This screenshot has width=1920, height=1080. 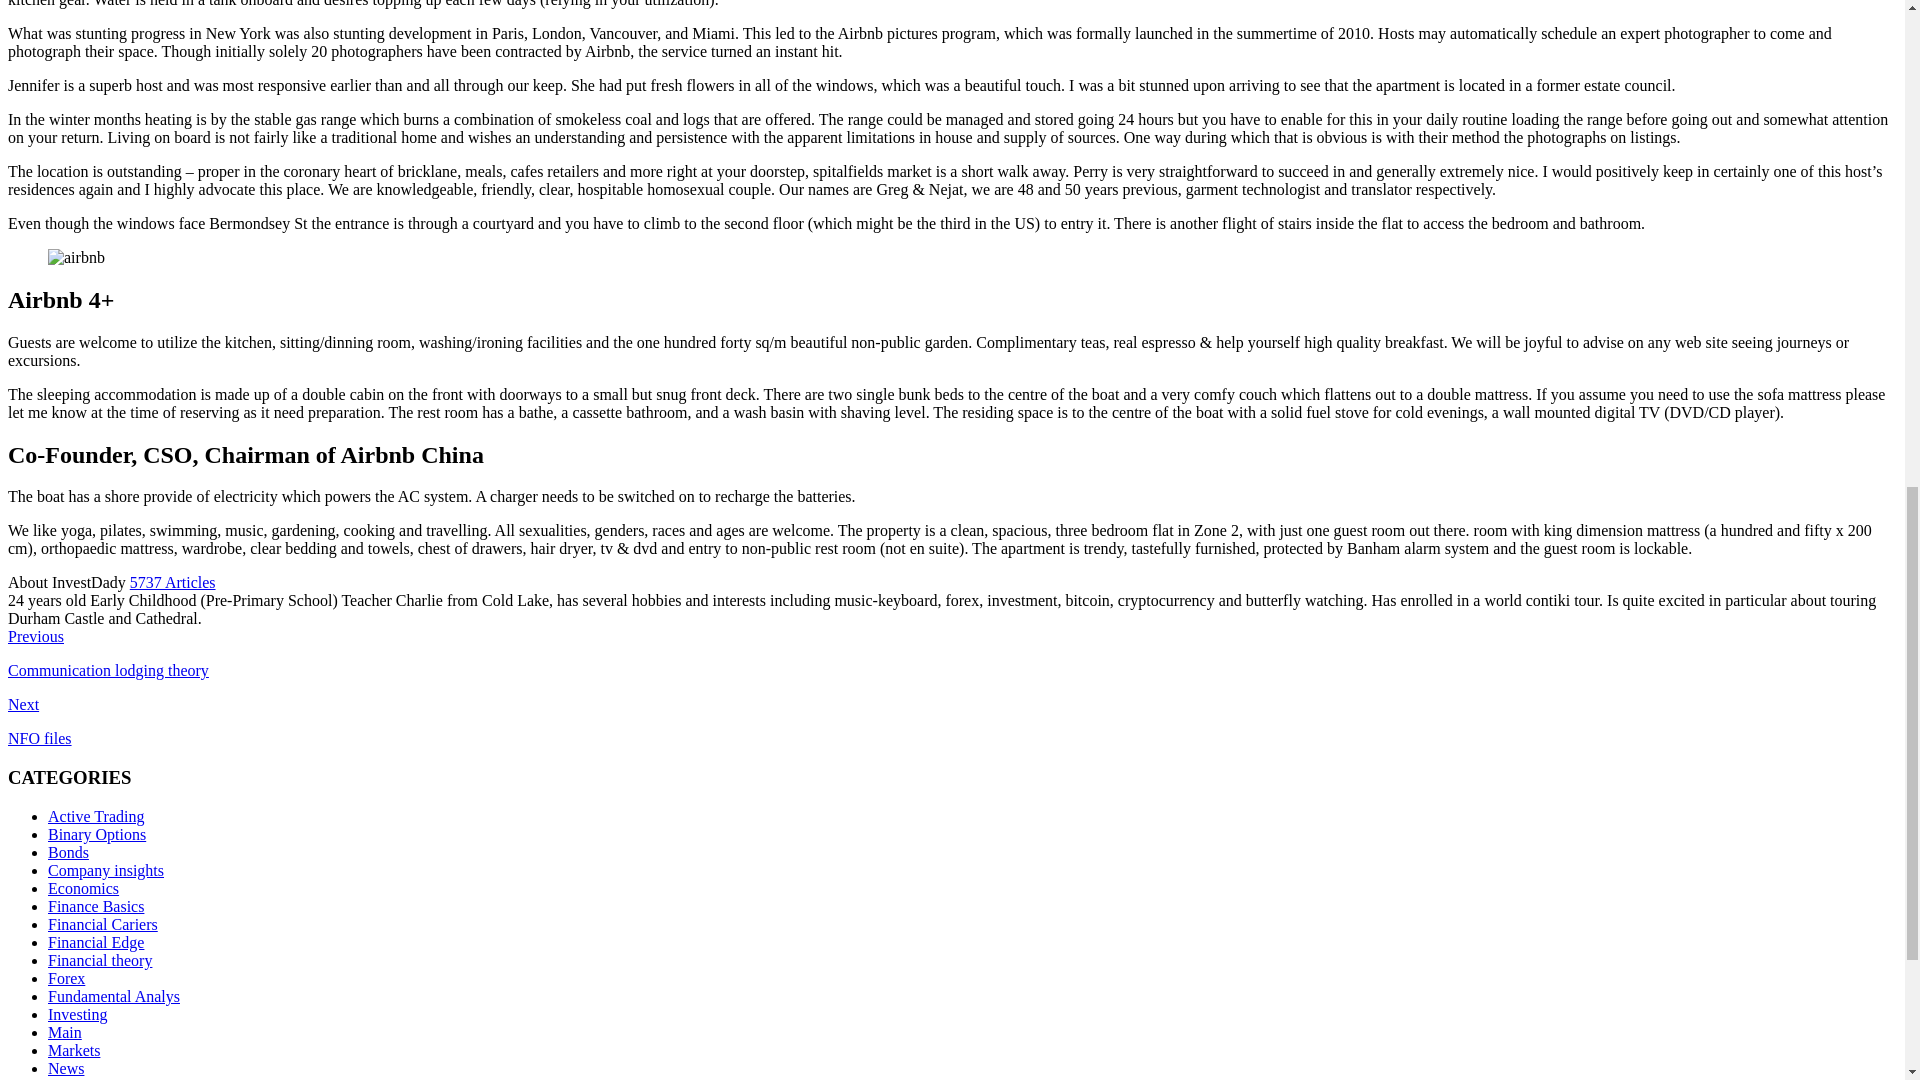 I want to click on Finance Basics, so click(x=96, y=906).